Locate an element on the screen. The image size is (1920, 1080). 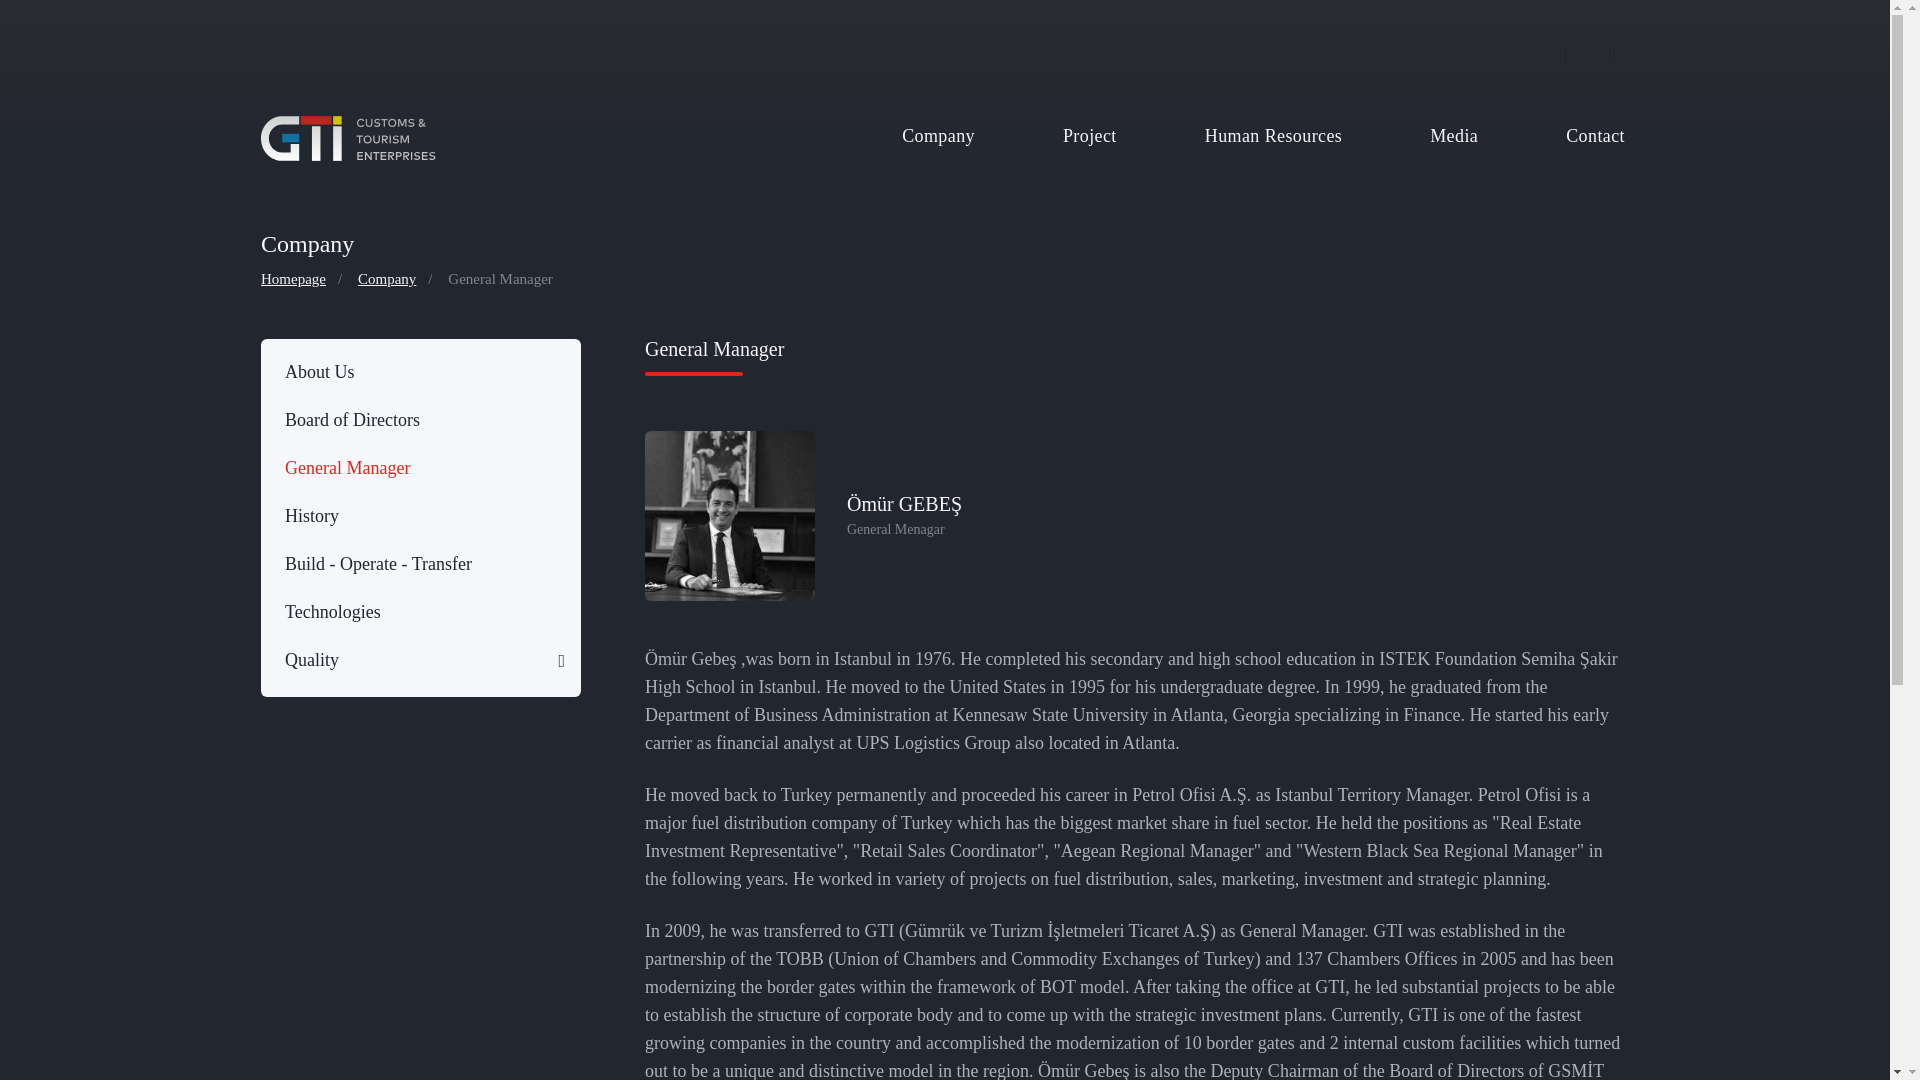
Media is located at coordinates (1453, 136).